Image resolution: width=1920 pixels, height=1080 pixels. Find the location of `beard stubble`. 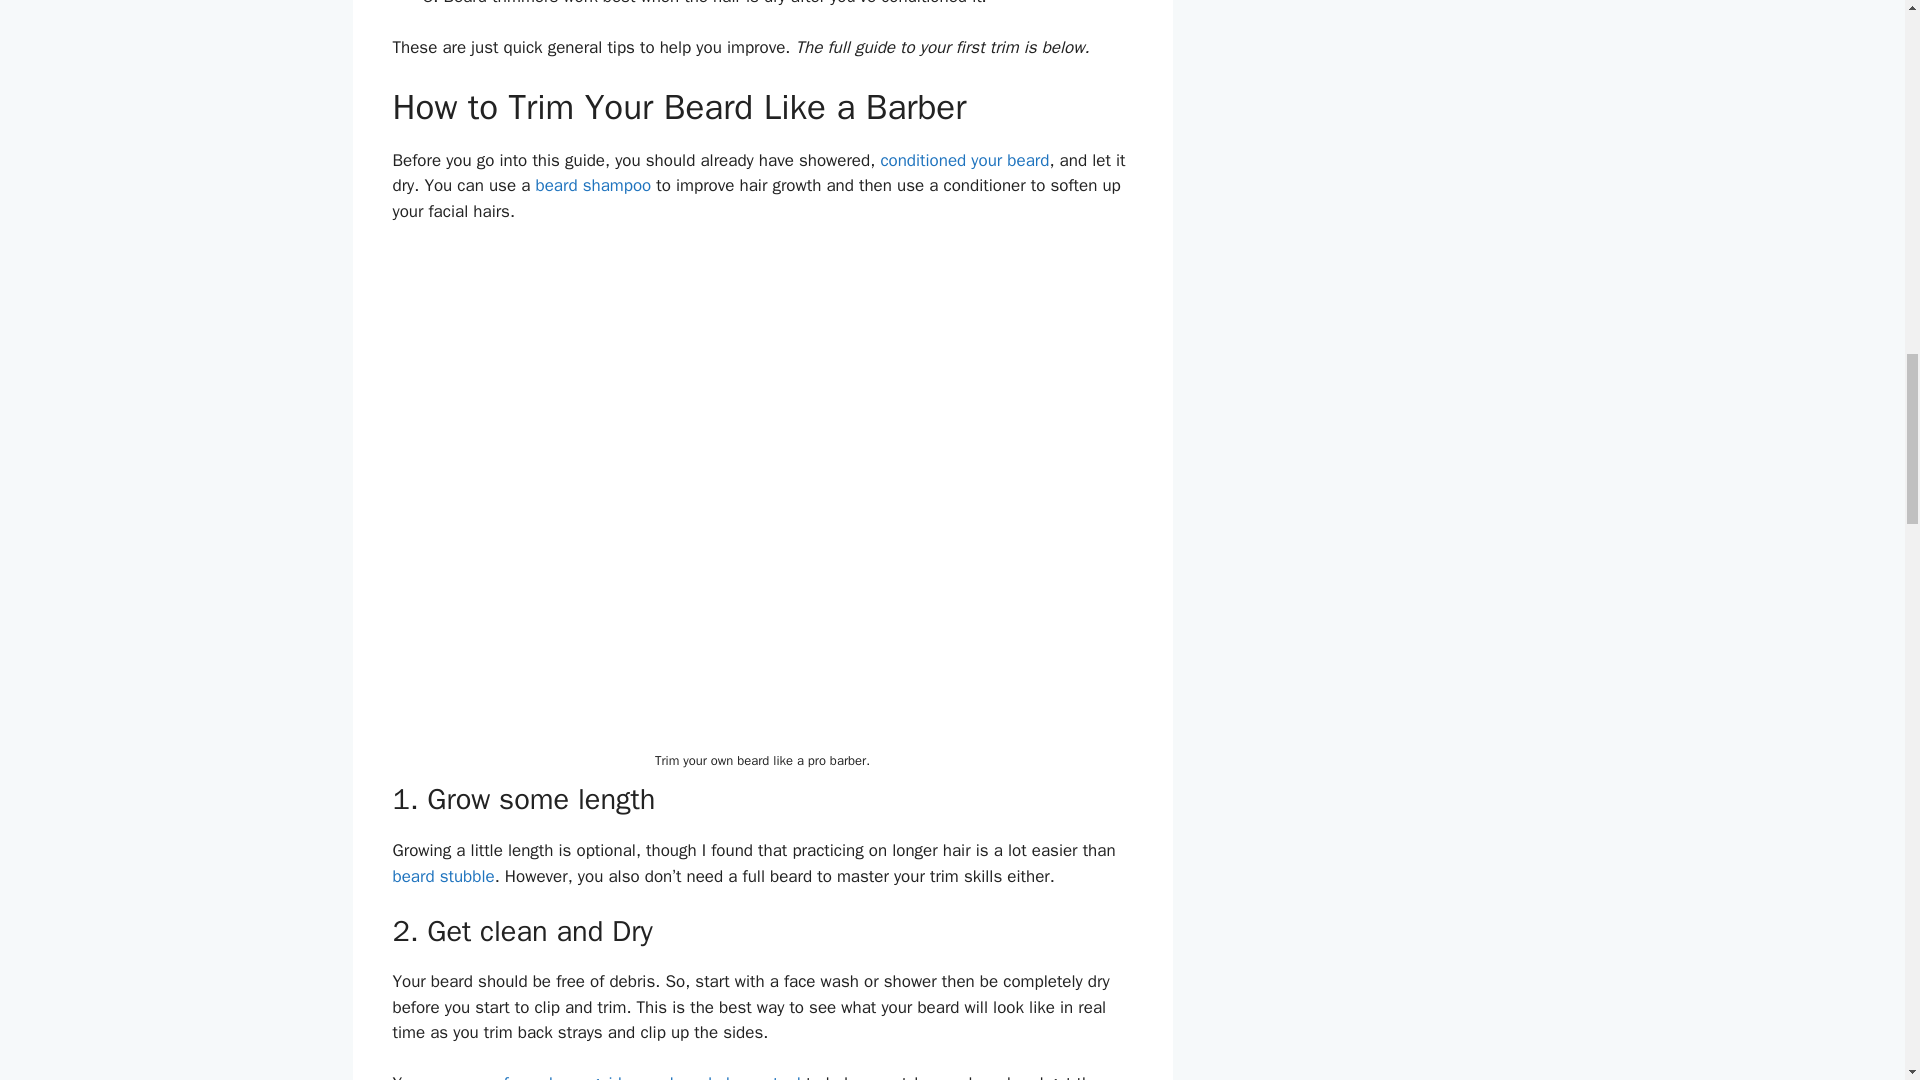

beard stubble is located at coordinates (442, 876).